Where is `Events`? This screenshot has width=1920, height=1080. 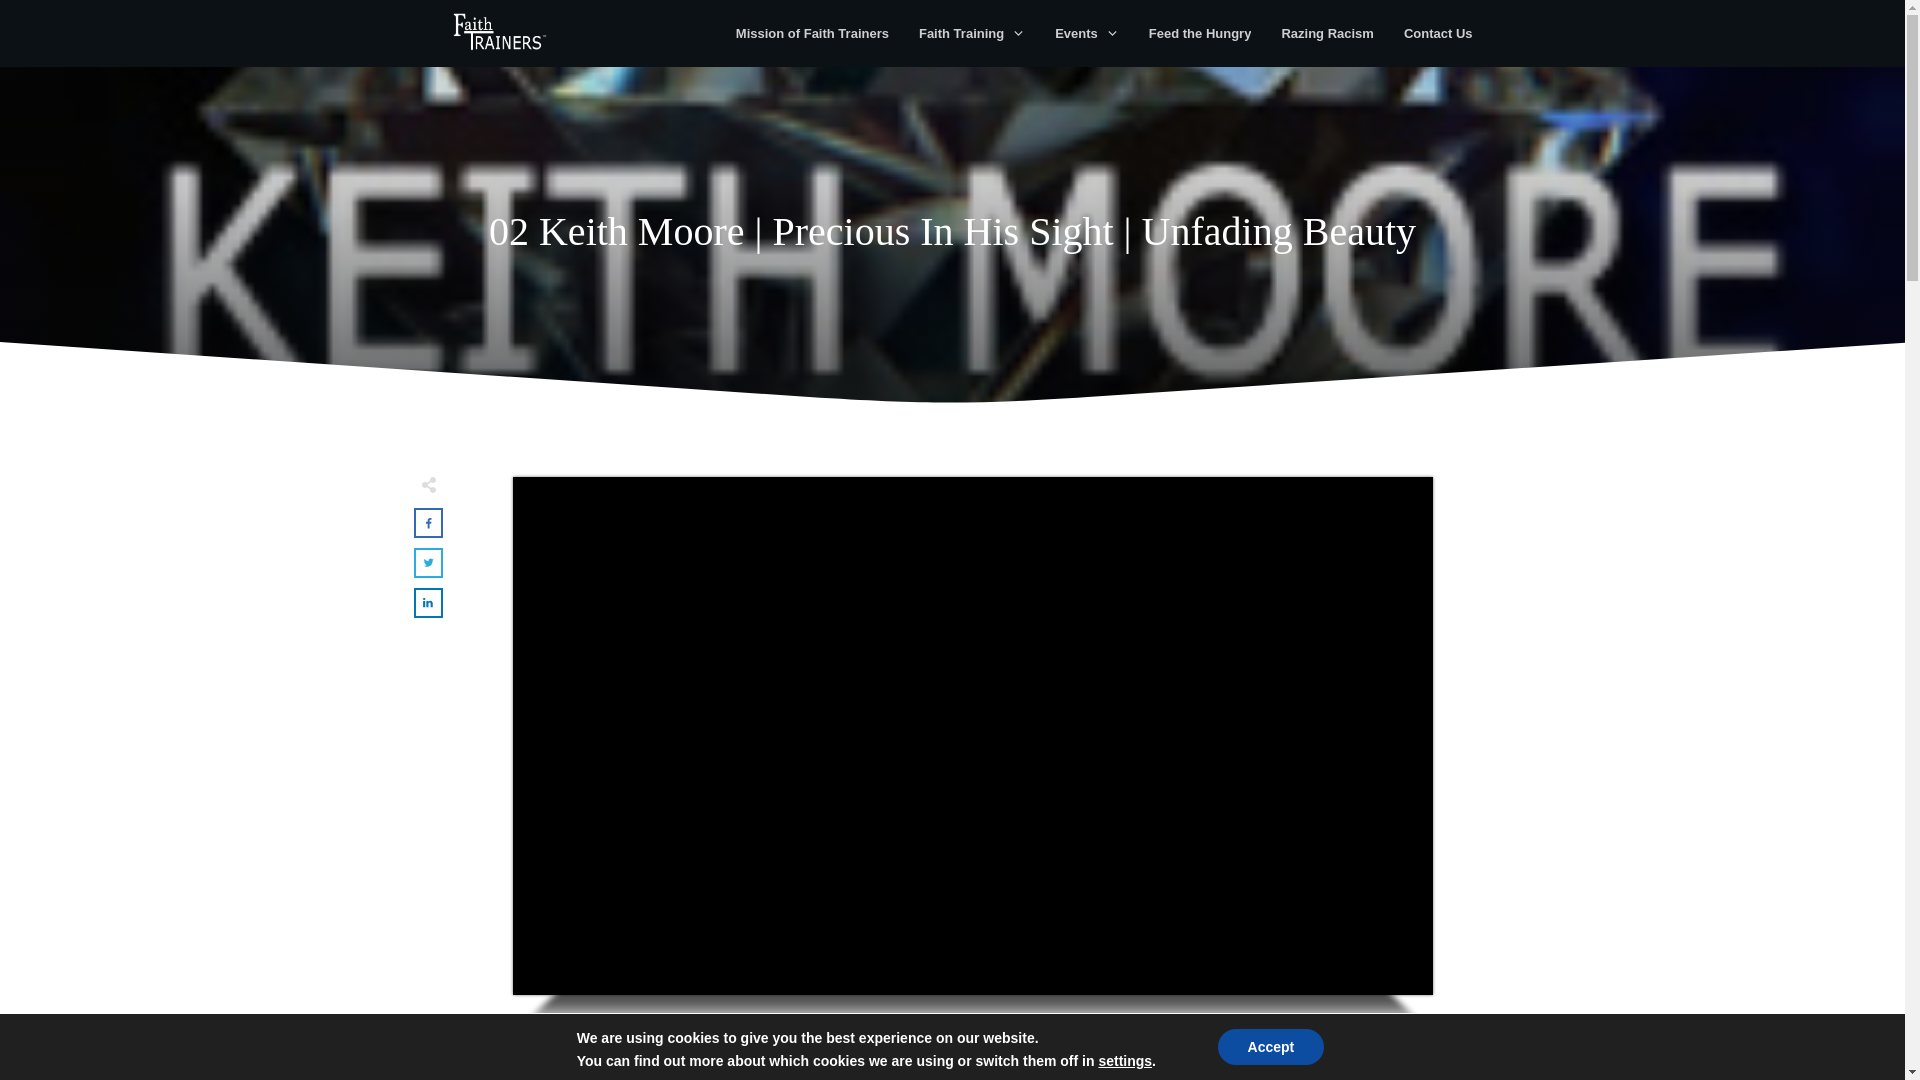 Events is located at coordinates (1086, 34).